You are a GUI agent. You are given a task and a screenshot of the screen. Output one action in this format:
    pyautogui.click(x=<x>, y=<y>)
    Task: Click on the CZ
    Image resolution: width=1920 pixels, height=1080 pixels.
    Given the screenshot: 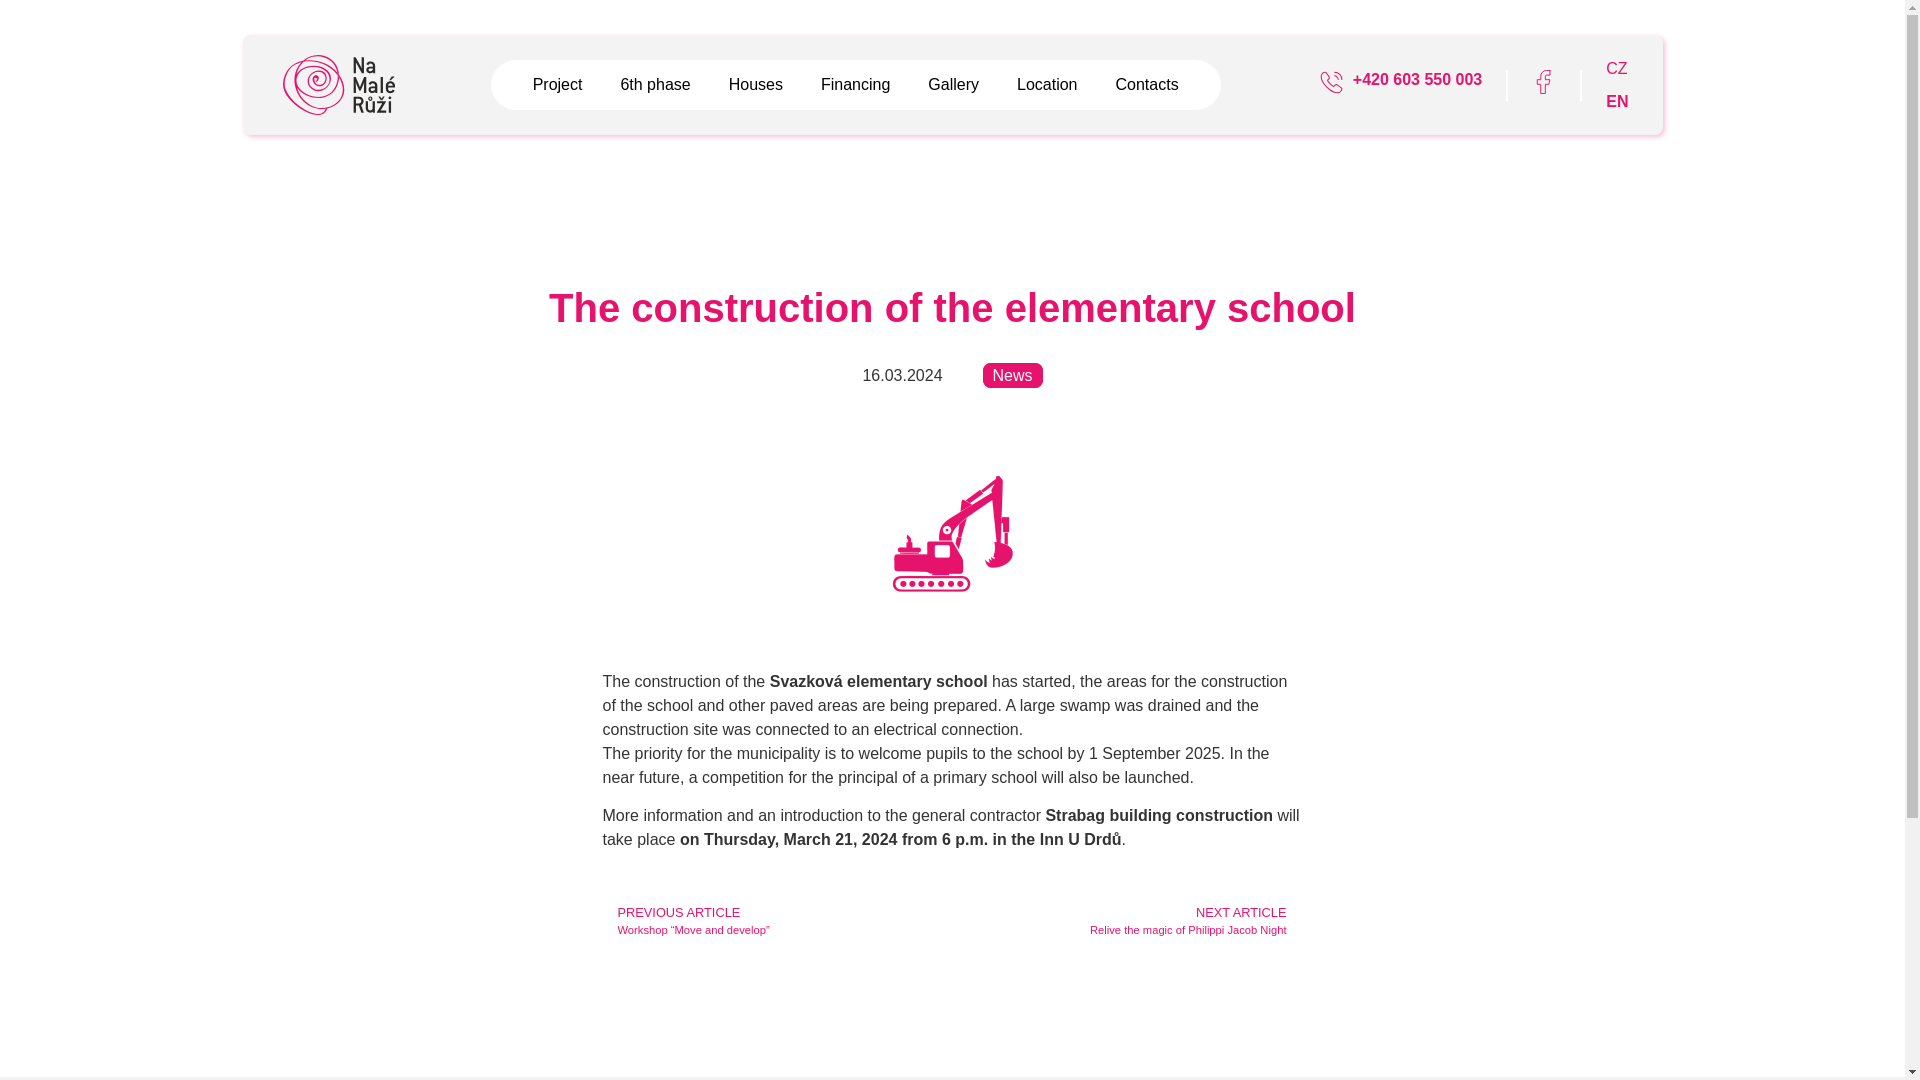 What is the action you would take?
    pyautogui.click(x=1616, y=68)
    